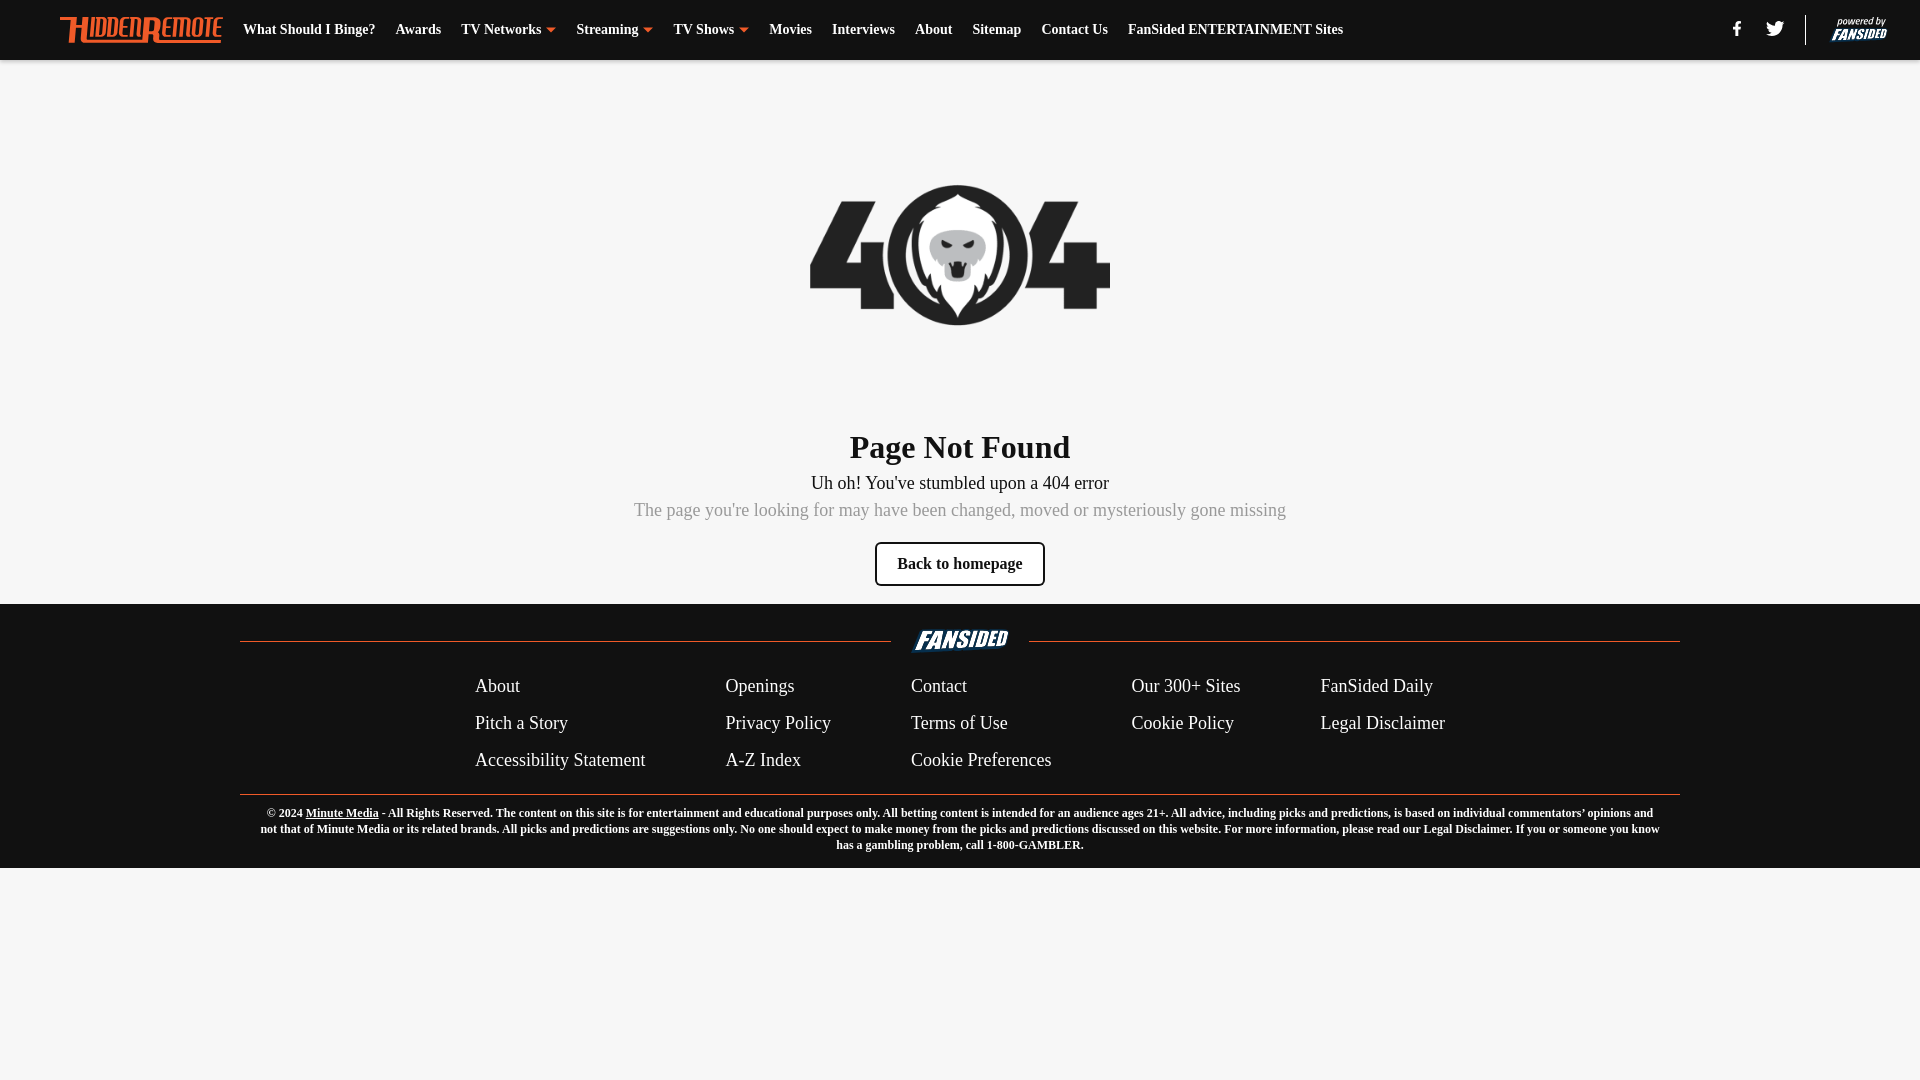 The image size is (1920, 1080). Describe the element at coordinates (1377, 686) in the screenshot. I see `FanSided Daily` at that location.